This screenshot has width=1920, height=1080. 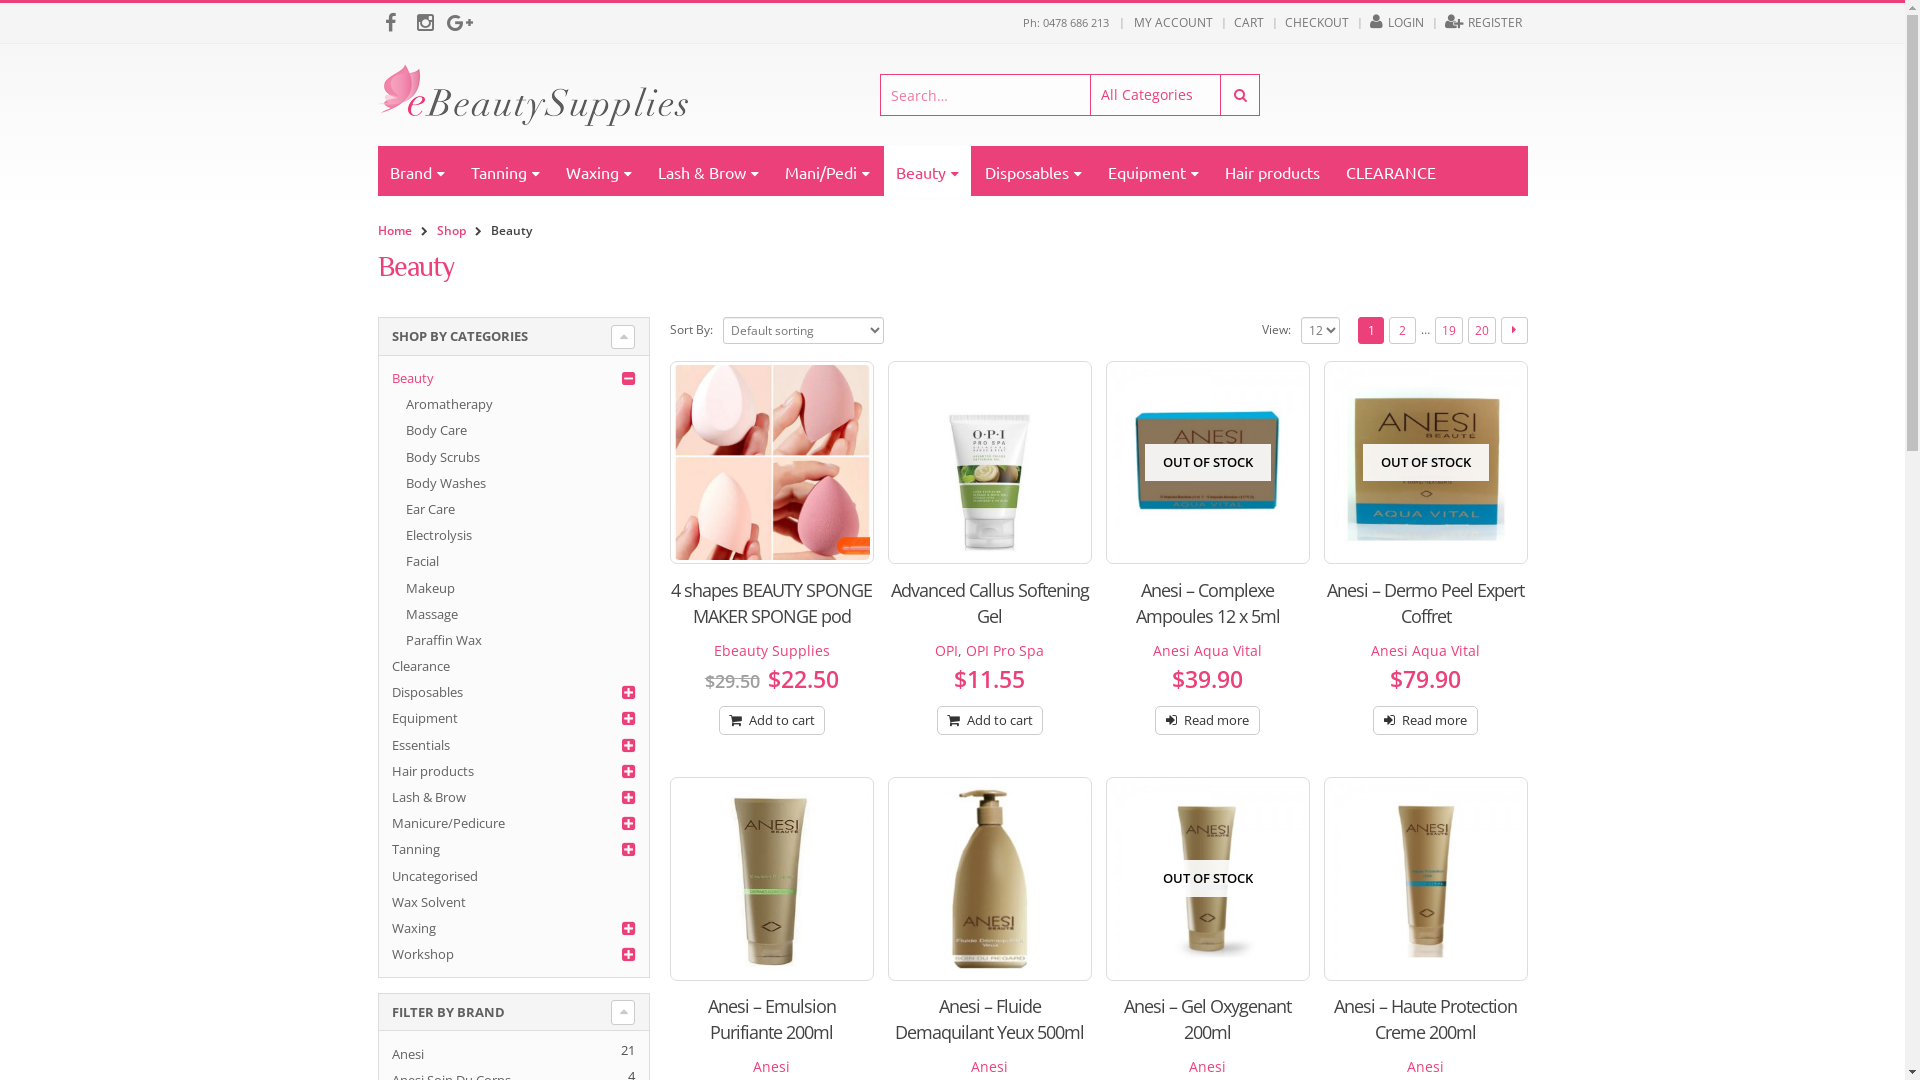 What do you see at coordinates (1397, 23) in the screenshot?
I see `LOGIN` at bounding box center [1397, 23].